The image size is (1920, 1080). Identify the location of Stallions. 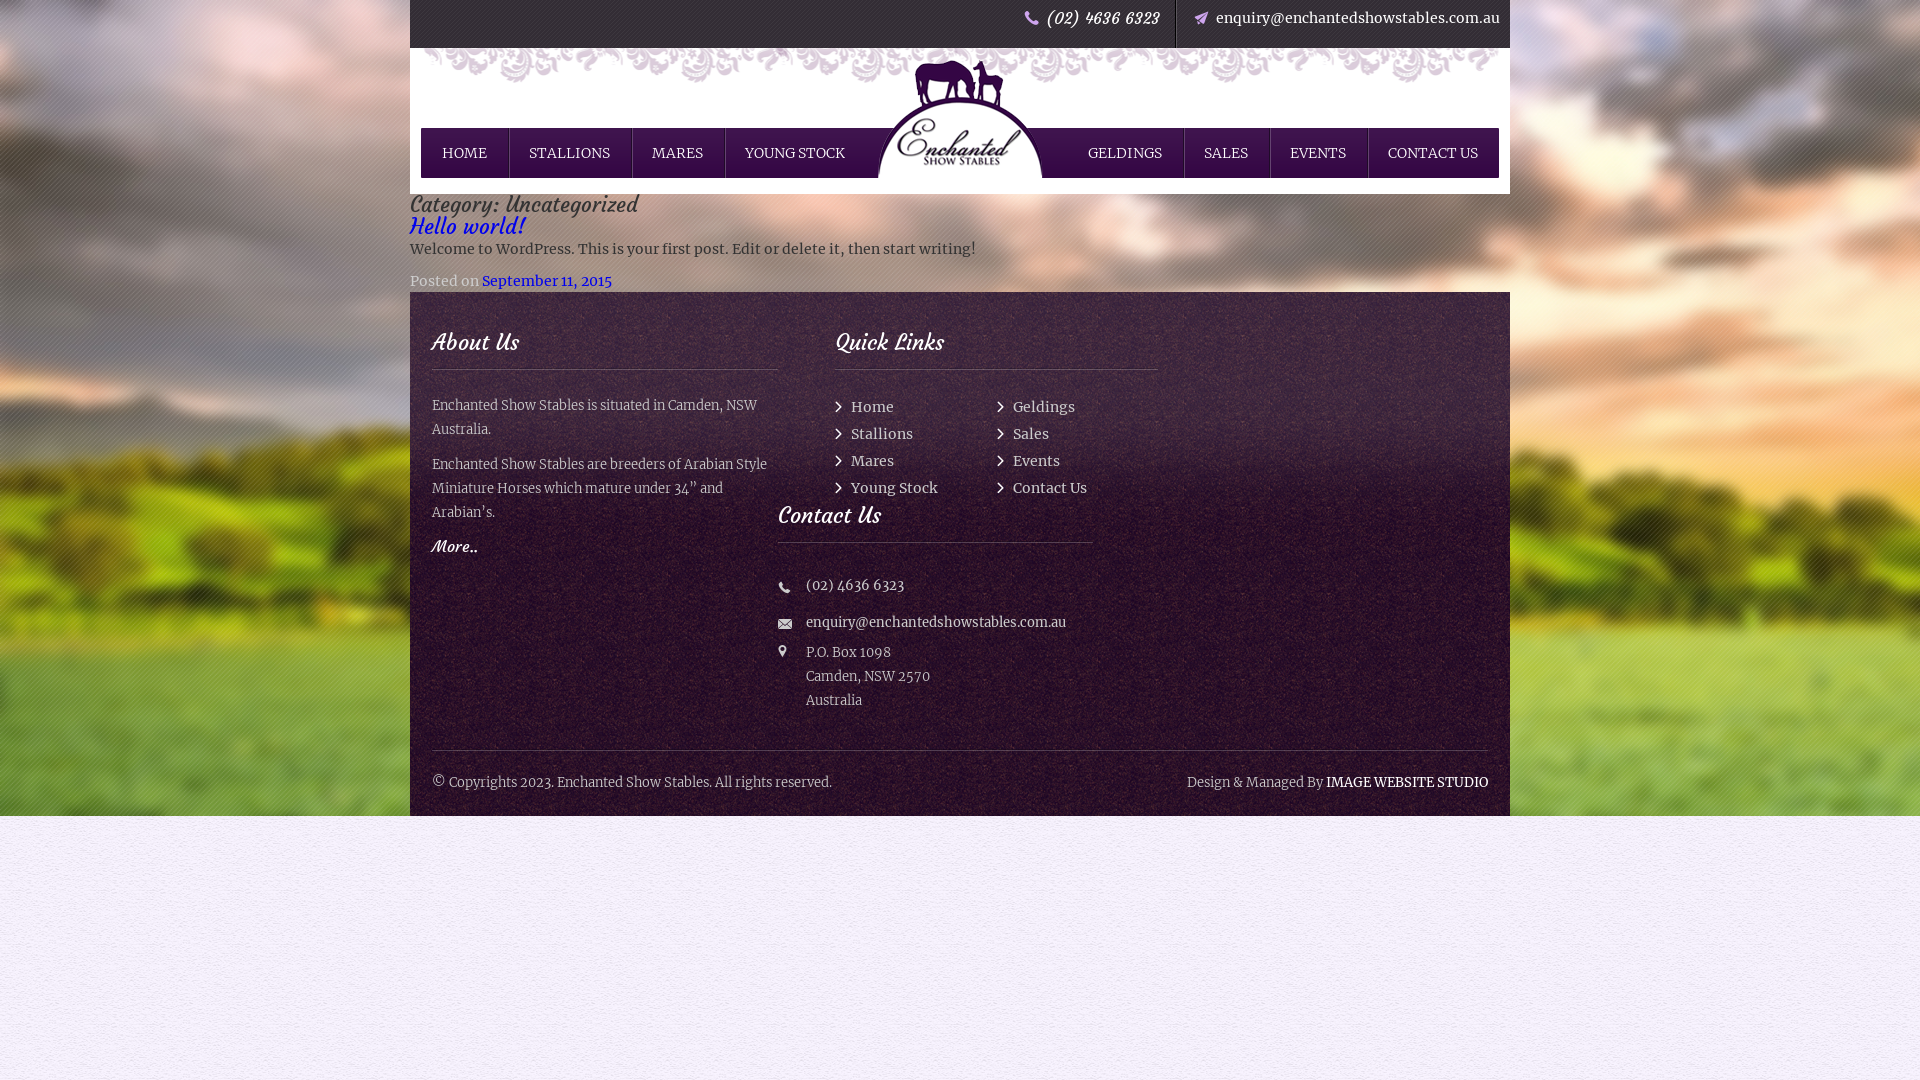
(874, 434).